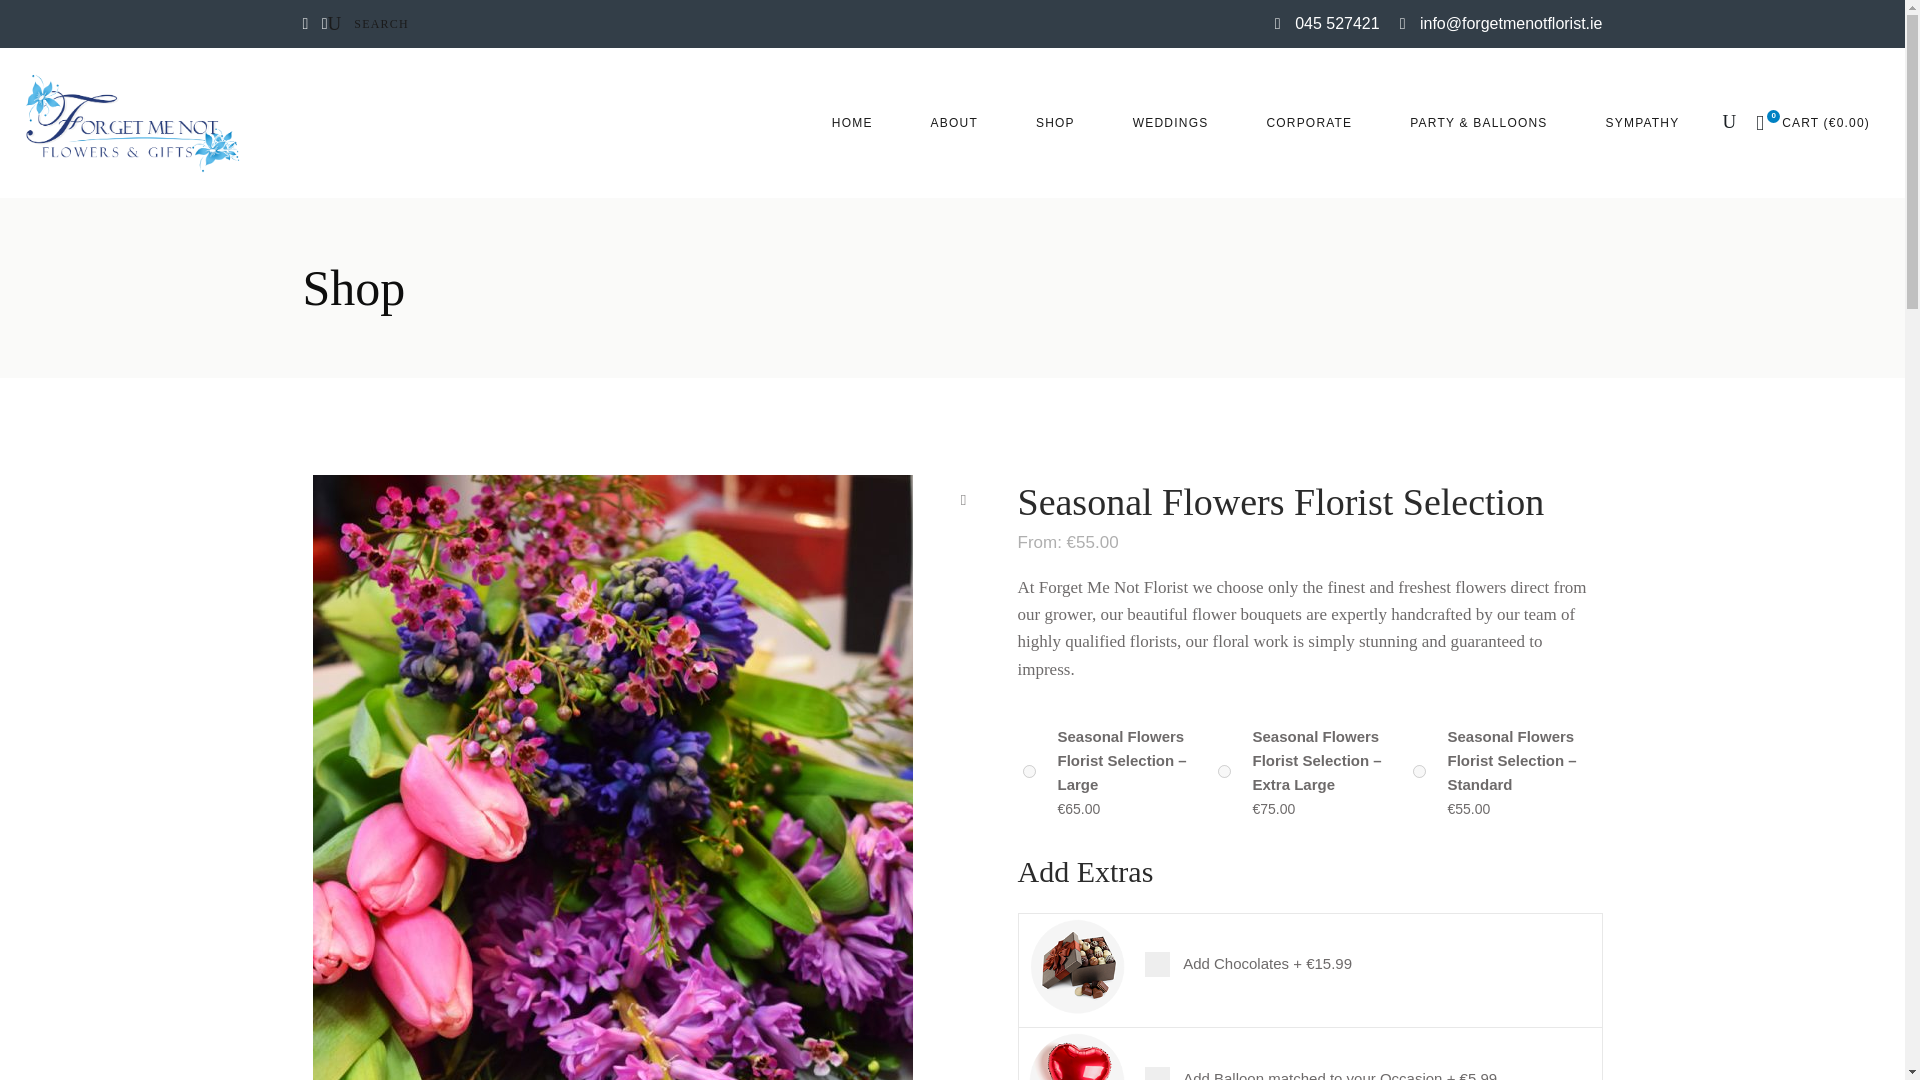 The image size is (1920, 1080). I want to click on on, so click(1224, 770).